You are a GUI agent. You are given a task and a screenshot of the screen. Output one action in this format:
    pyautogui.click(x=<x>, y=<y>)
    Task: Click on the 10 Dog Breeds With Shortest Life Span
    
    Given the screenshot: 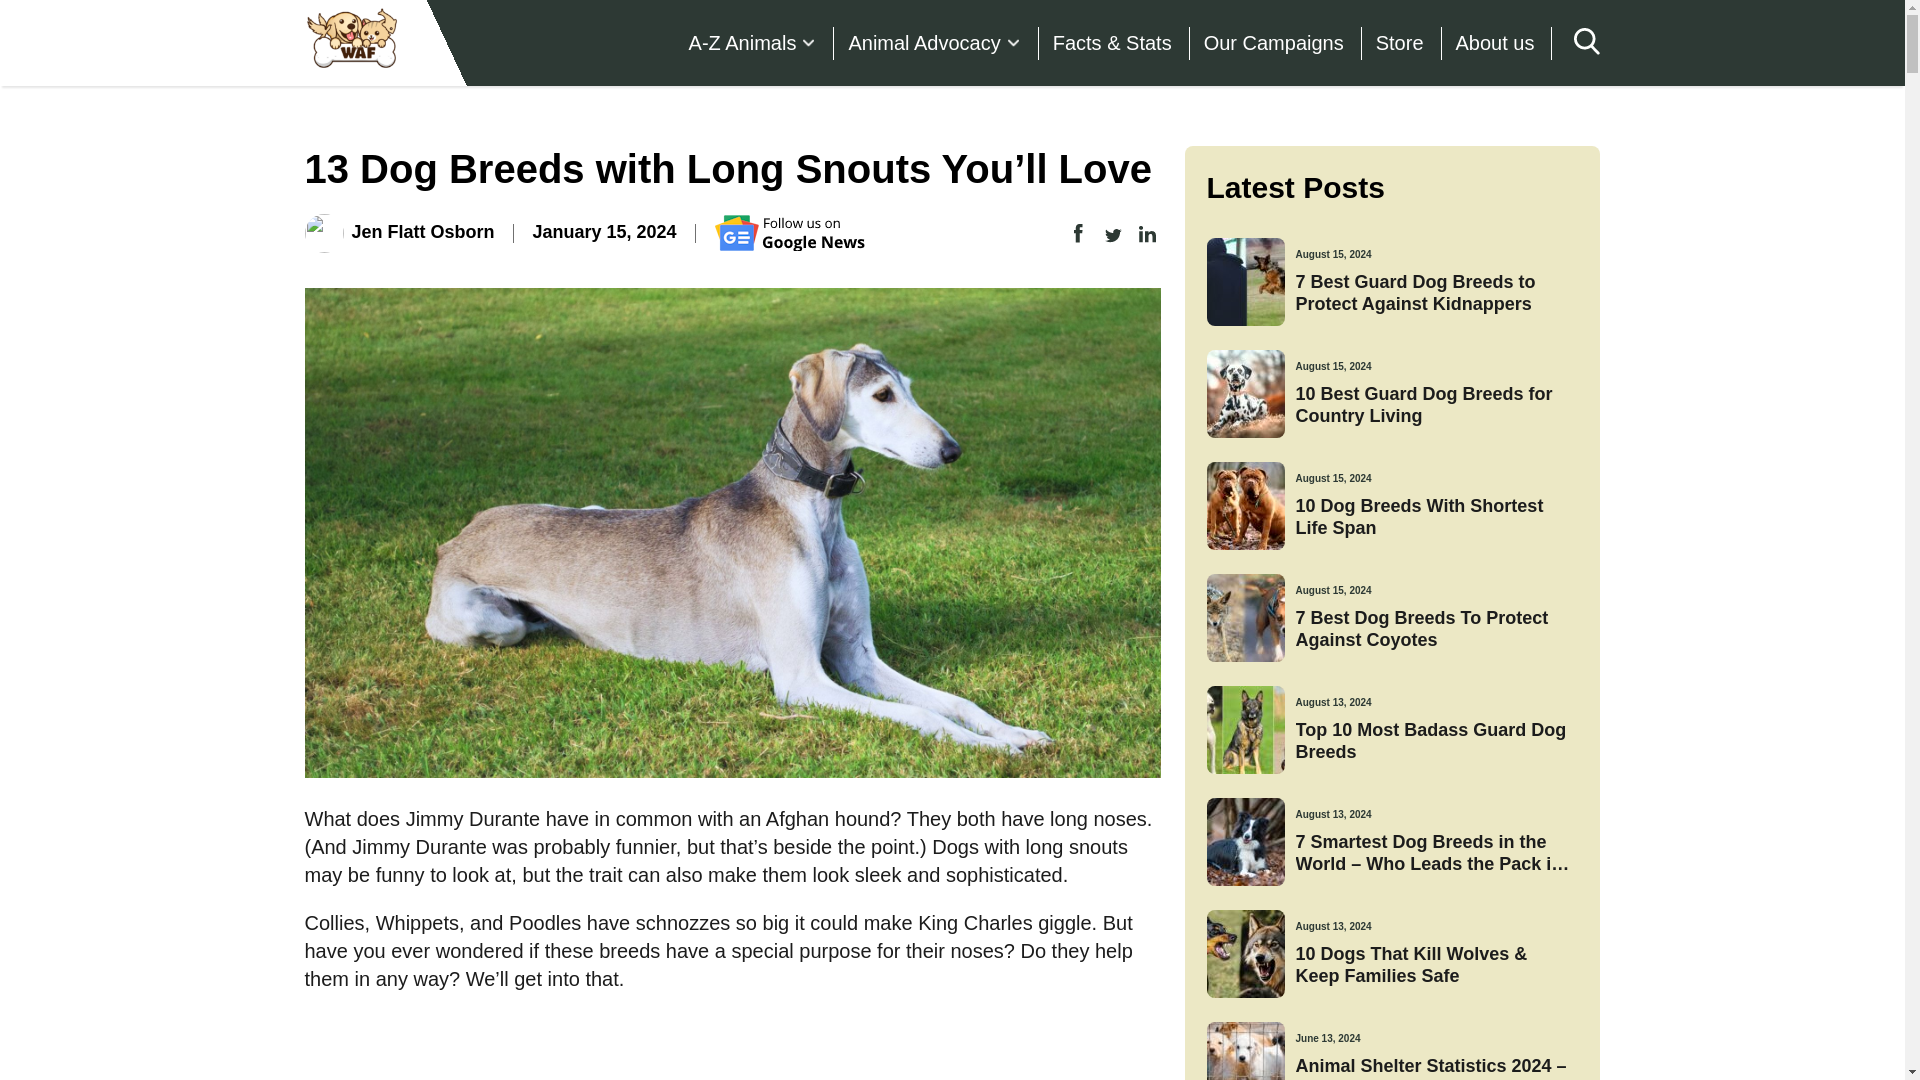 What is the action you would take?
    pyautogui.click(x=1436, y=516)
    